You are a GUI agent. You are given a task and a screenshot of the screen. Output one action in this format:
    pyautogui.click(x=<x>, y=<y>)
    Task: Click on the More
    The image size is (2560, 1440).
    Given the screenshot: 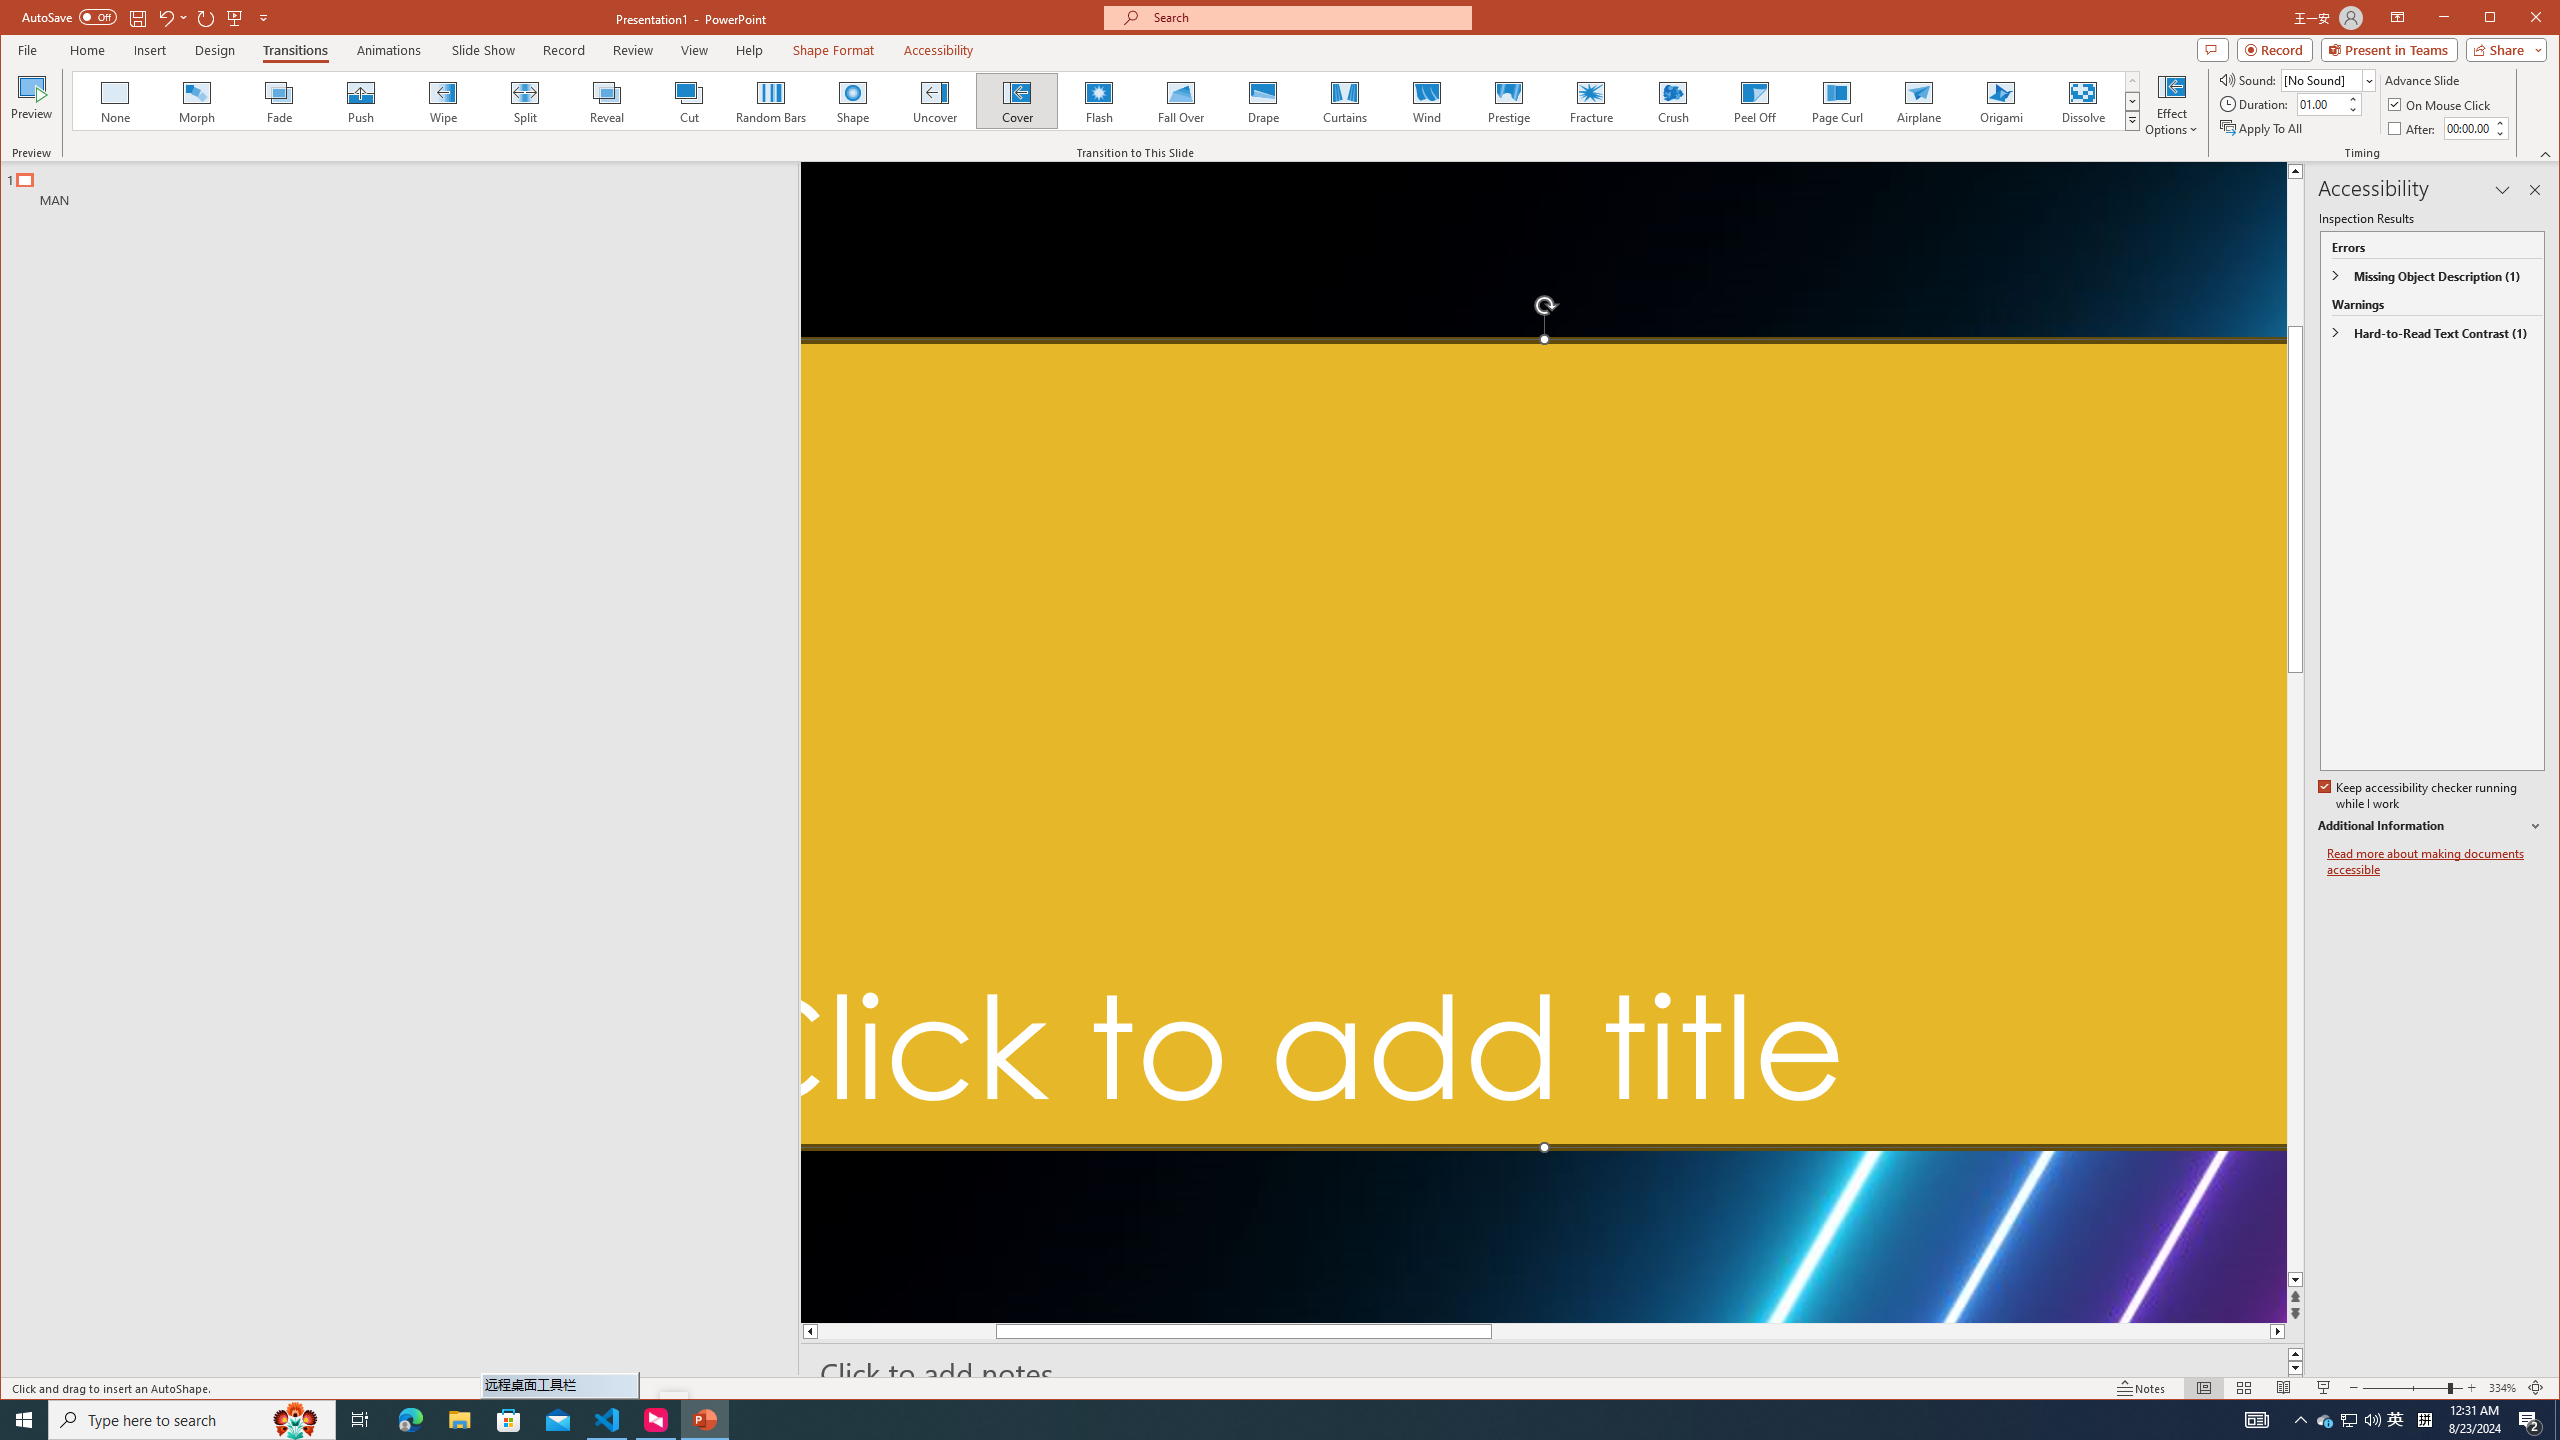 What is the action you would take?
    pyautogui.click(x=2499, y=123)
    